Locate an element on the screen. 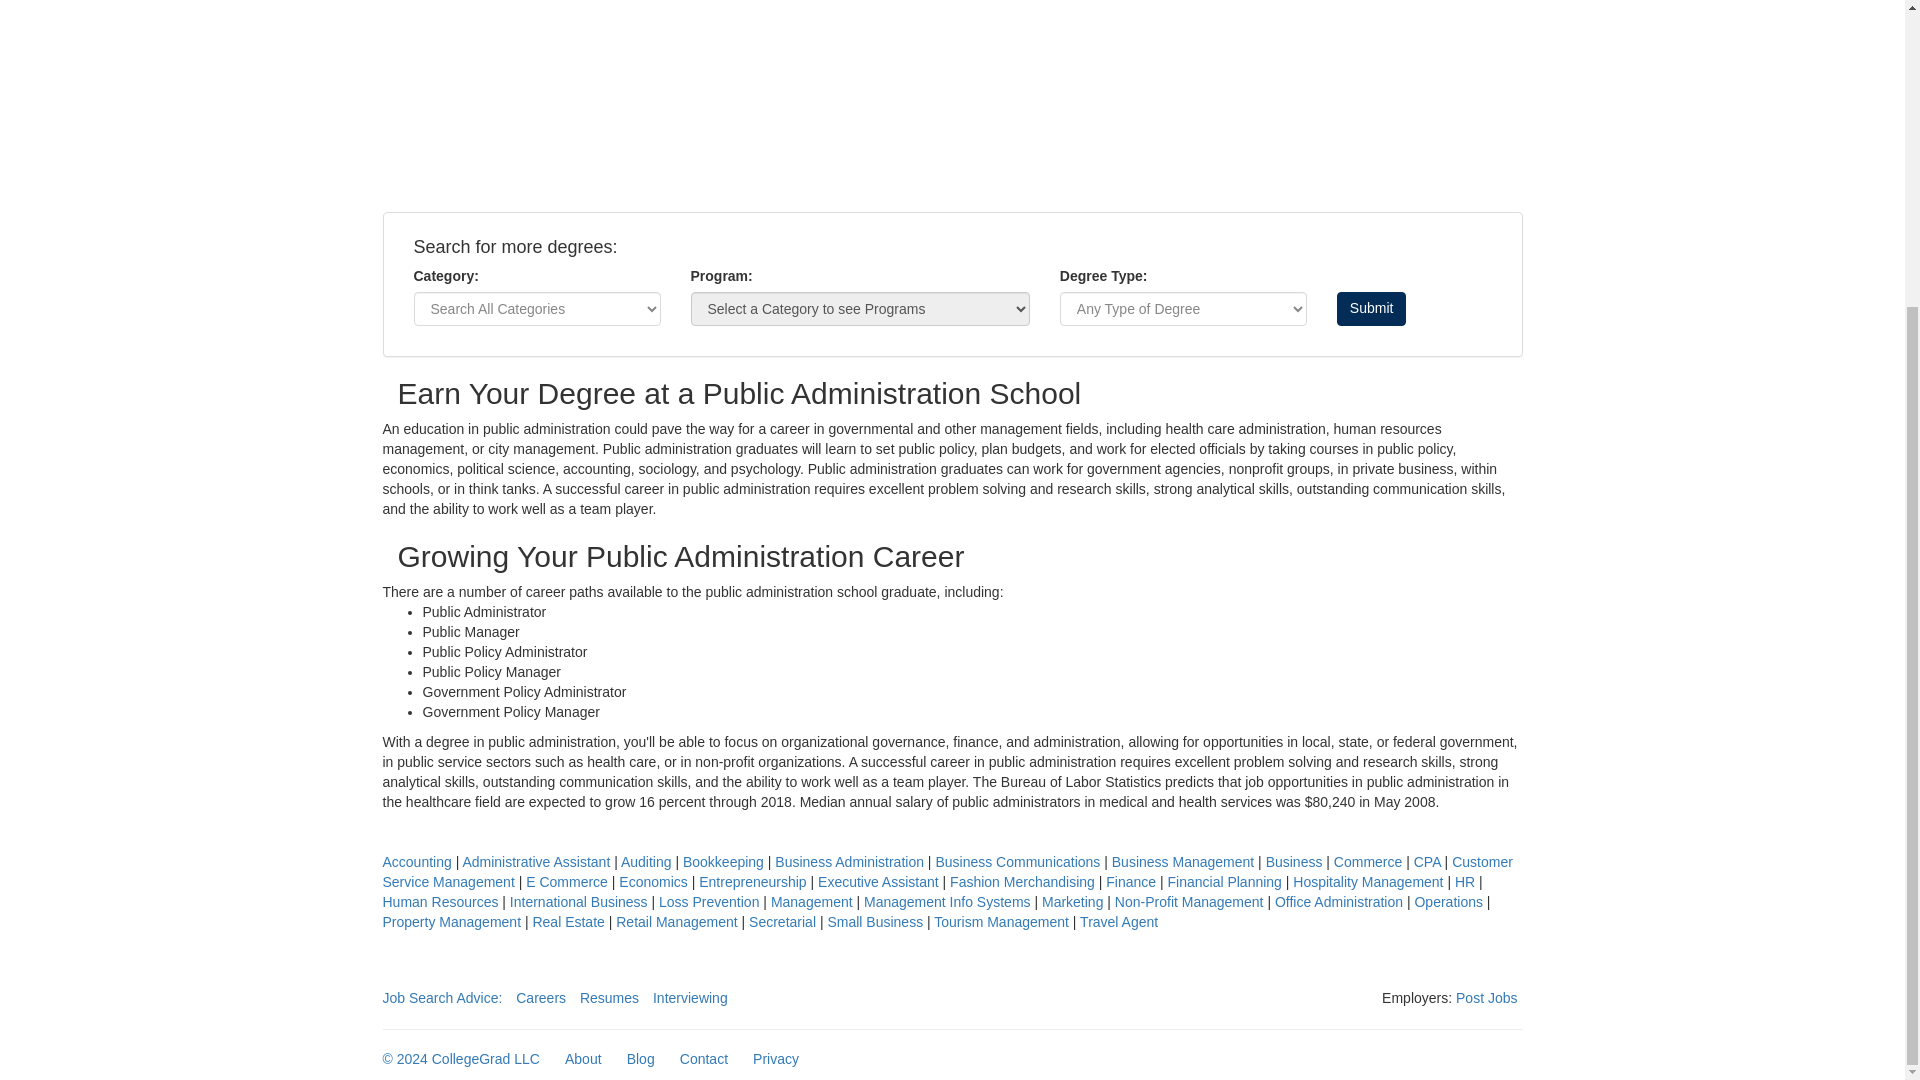  Business Communications is located at coordinates (1018, 862).